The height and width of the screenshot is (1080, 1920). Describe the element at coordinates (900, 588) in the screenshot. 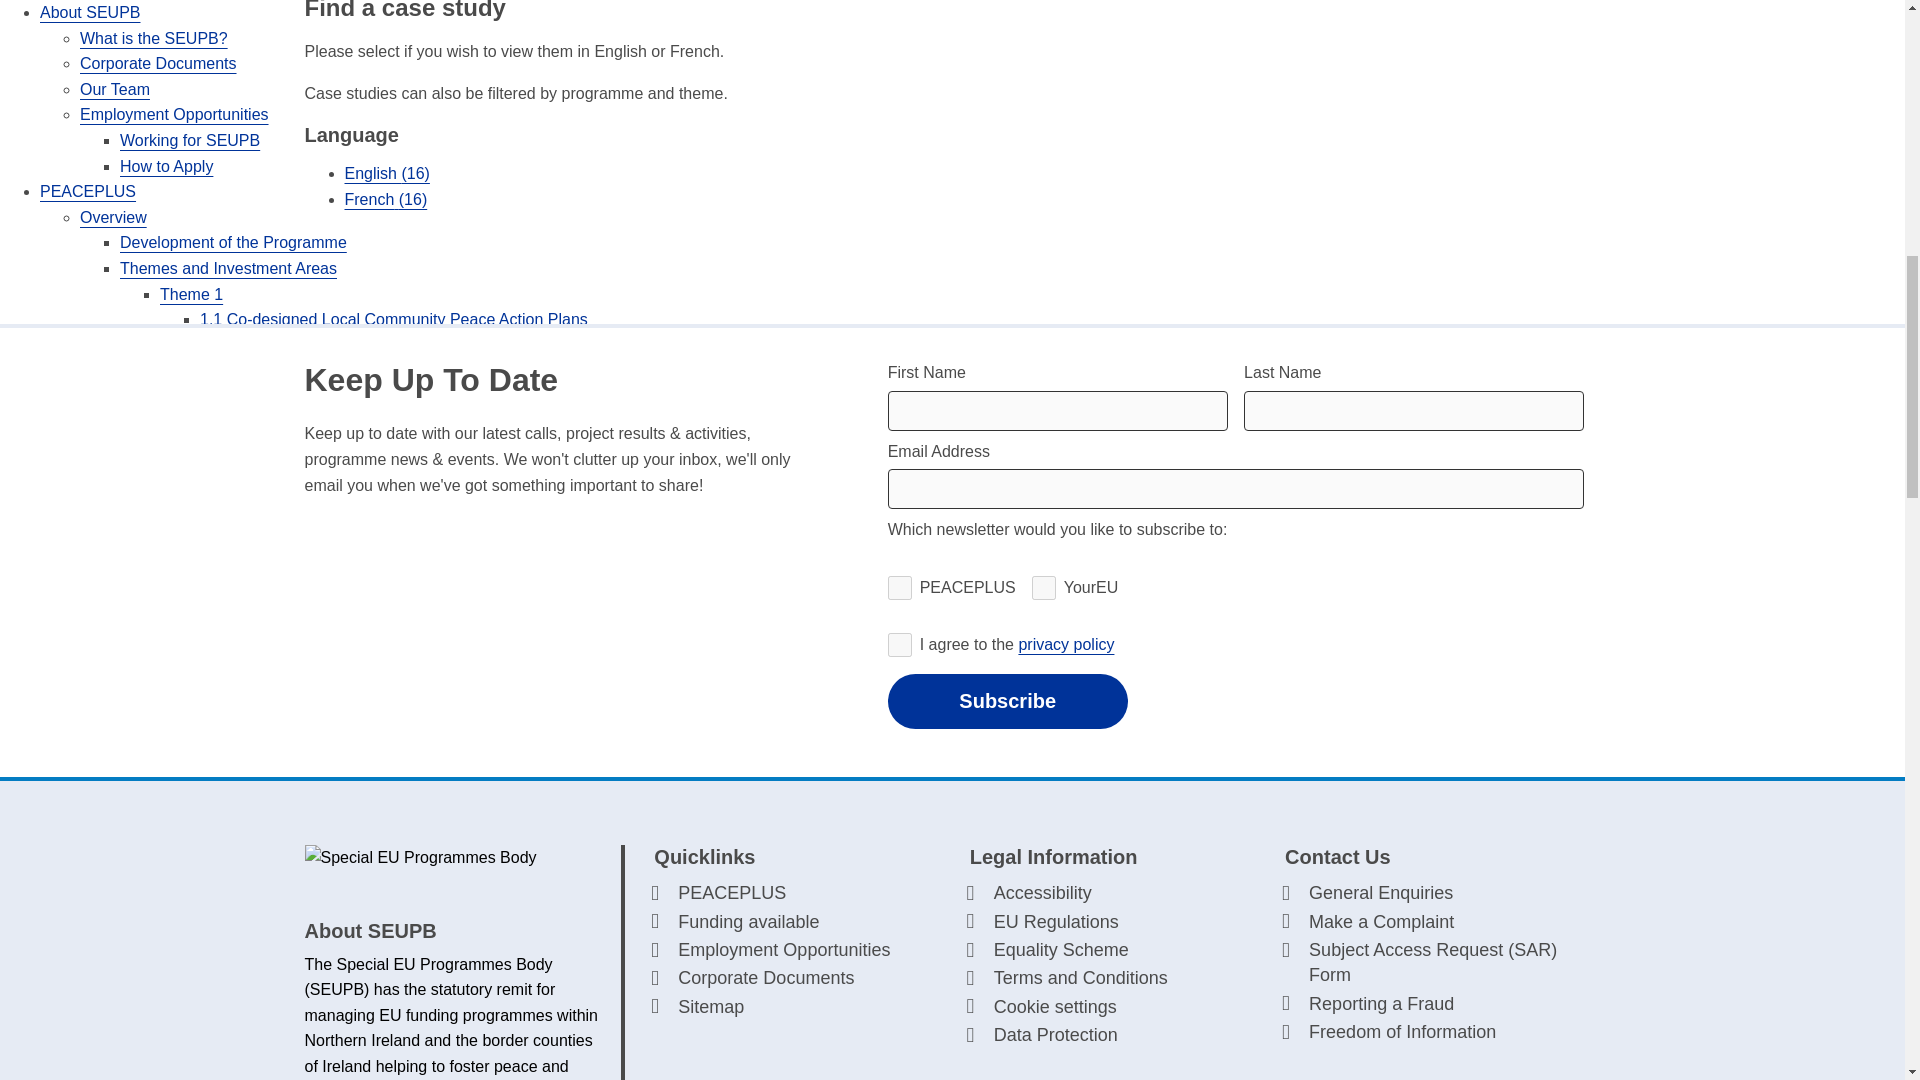

I see `819661ec74` at that location.